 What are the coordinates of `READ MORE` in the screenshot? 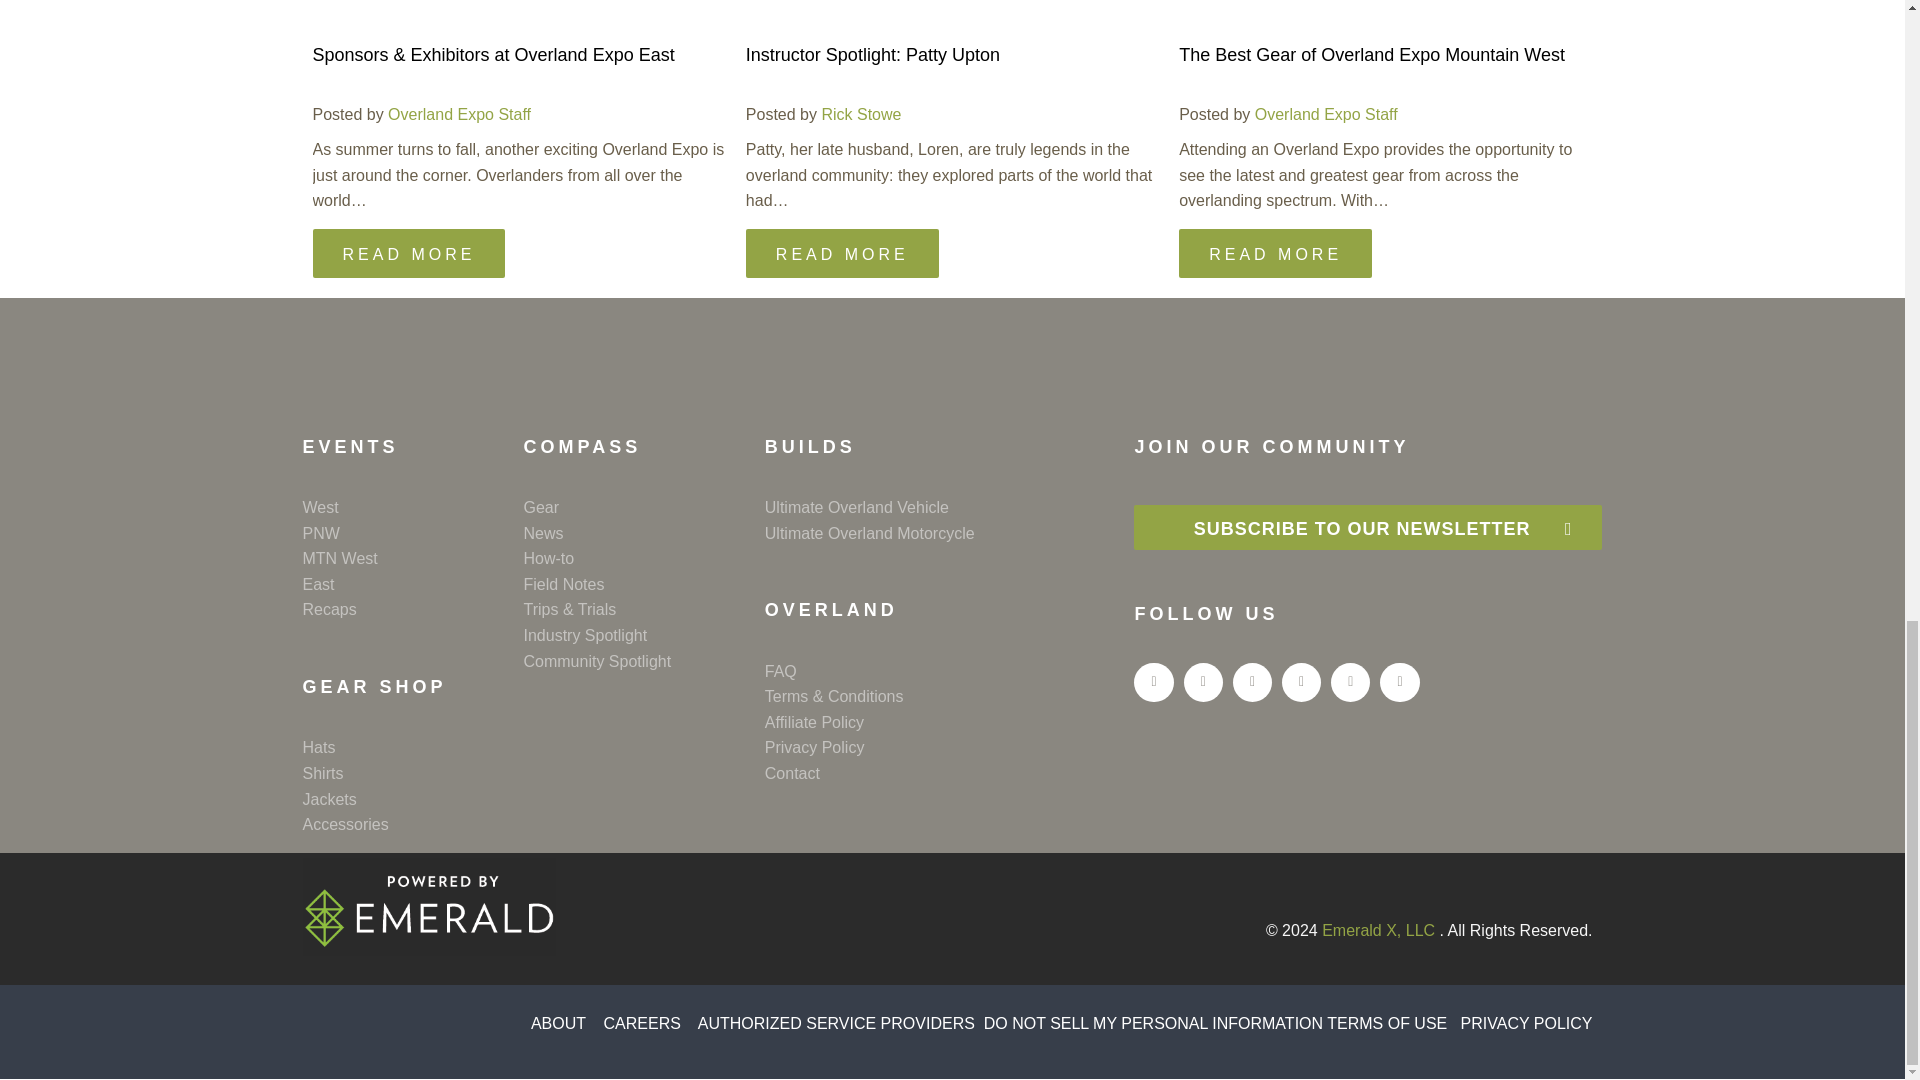 It's located at (408, 252).